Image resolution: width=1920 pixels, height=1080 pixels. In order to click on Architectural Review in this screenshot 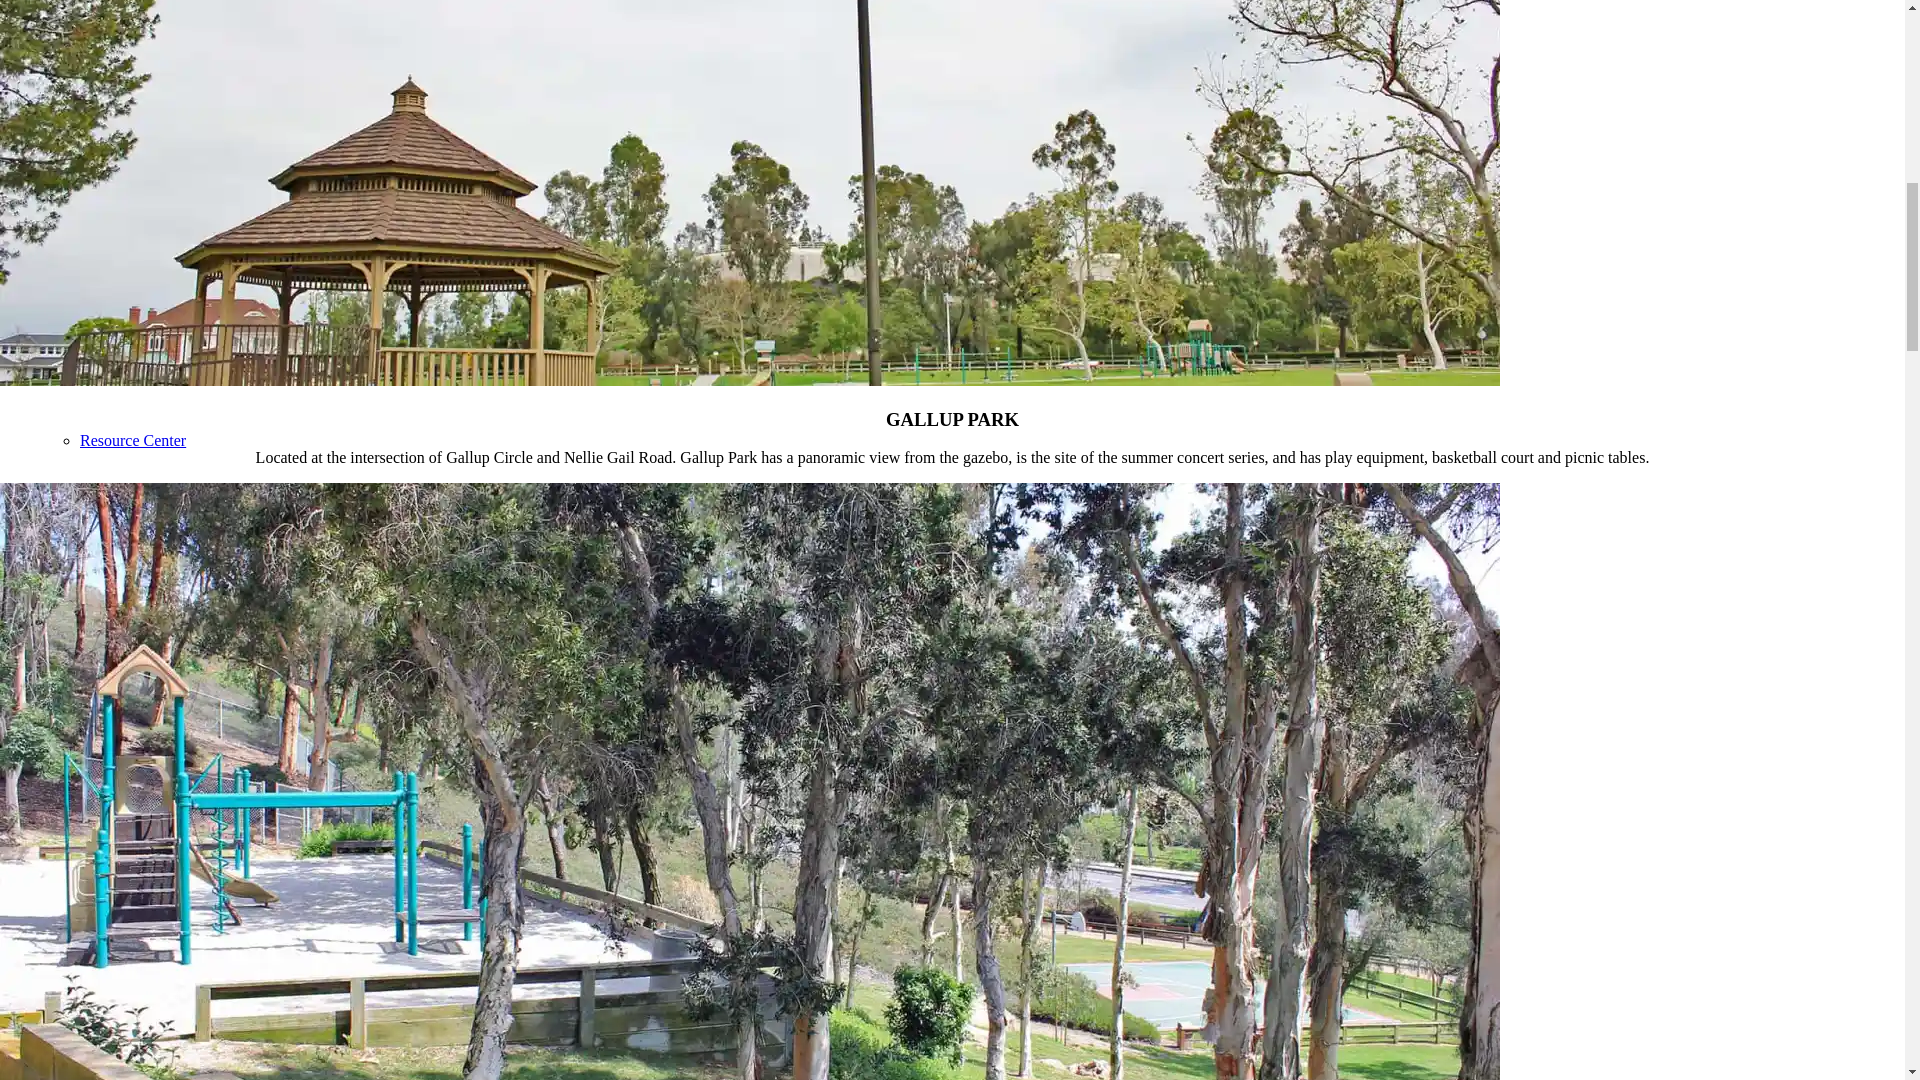, I will do `click(108, 120)`.